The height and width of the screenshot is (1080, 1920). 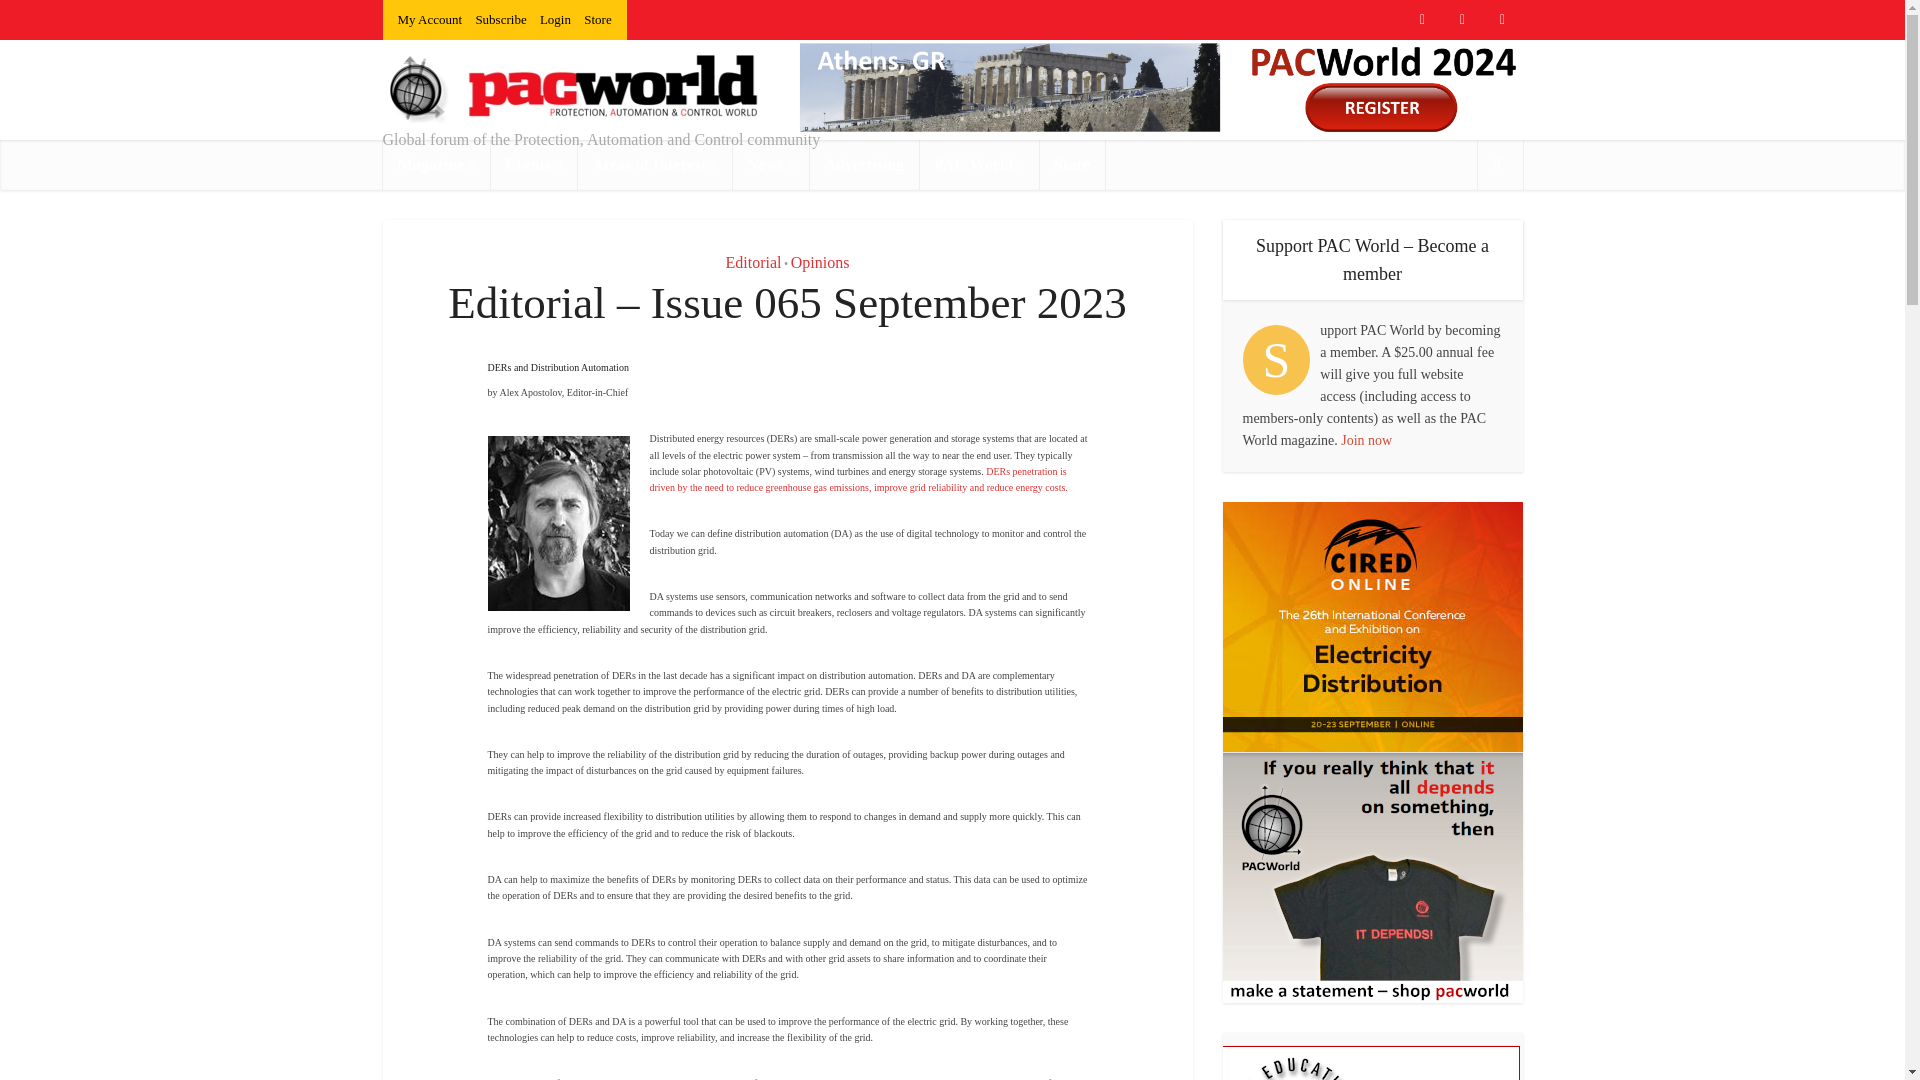 What do you see at coordinates (533, 165) in the screenshot?
I see `Events` at bounding box center [533, 165].